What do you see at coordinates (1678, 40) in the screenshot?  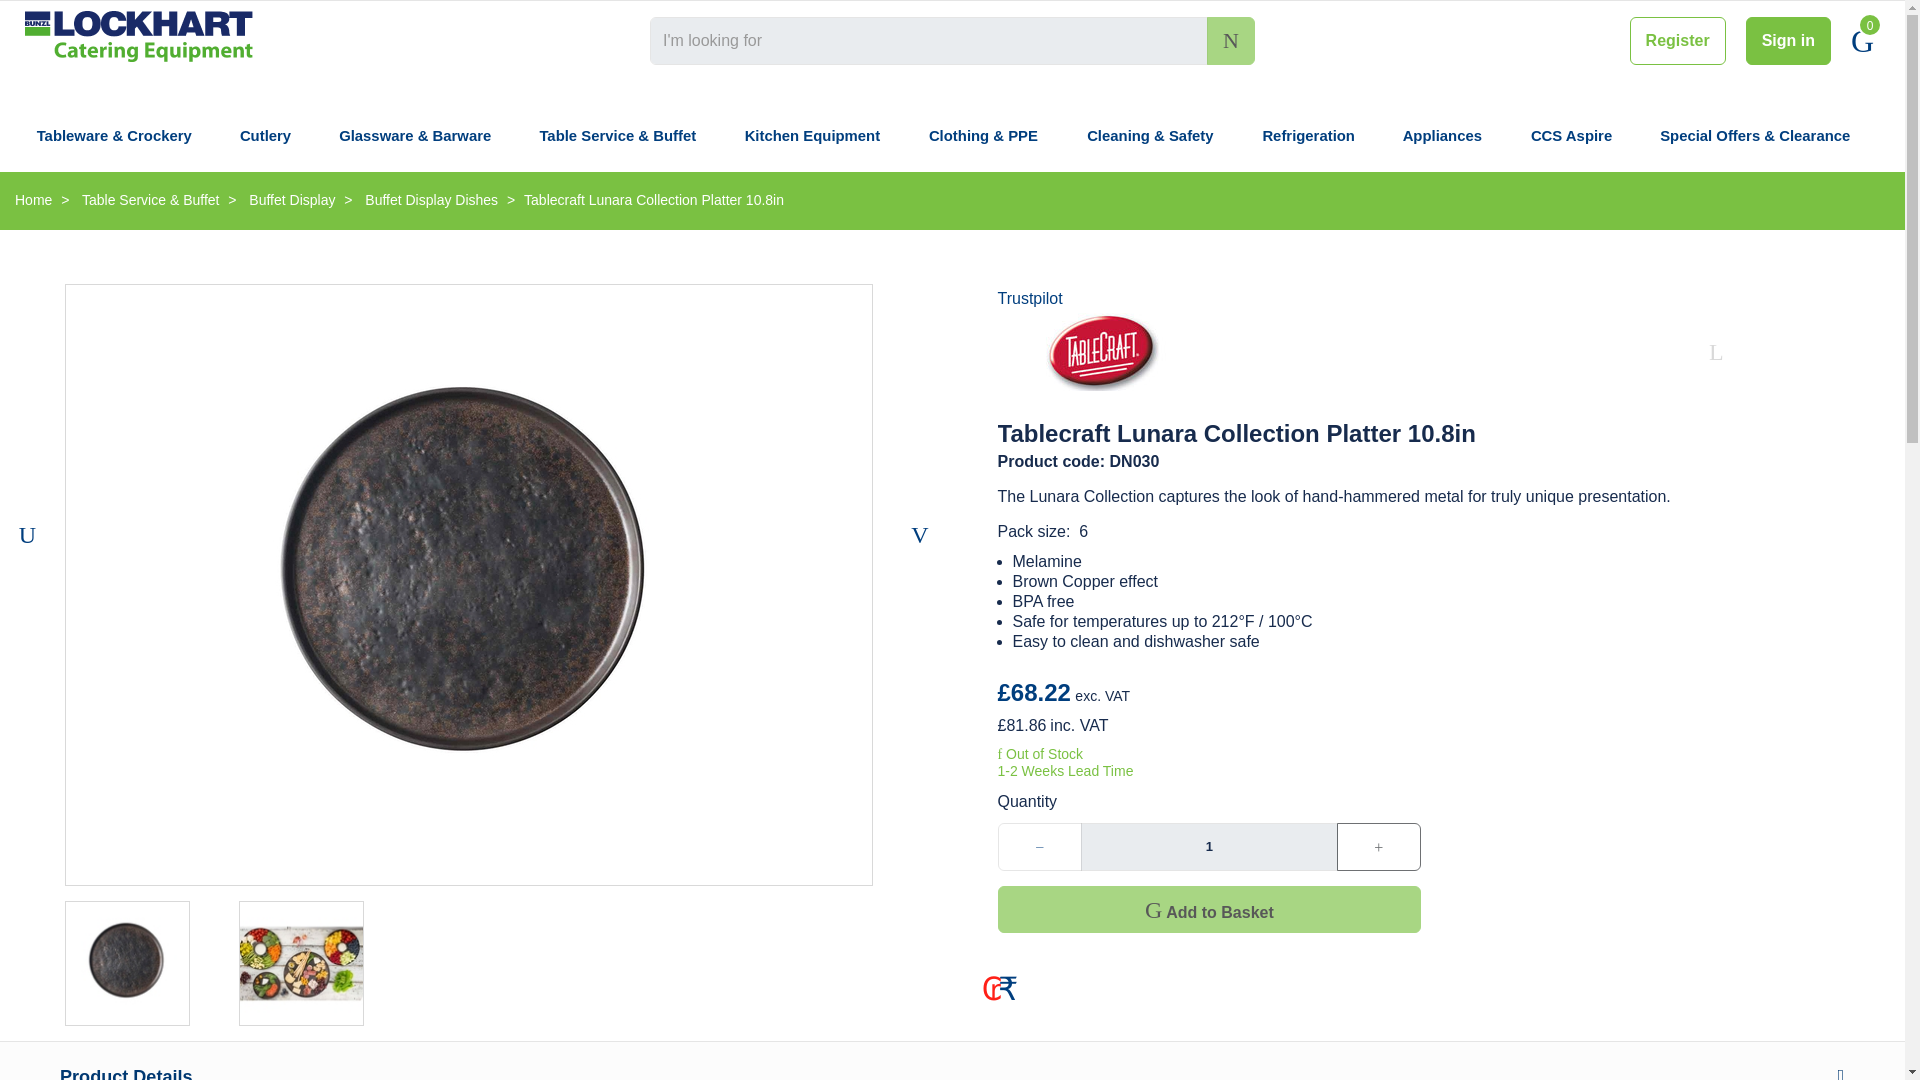 I see `Register` at bounding box center [1678, 40].